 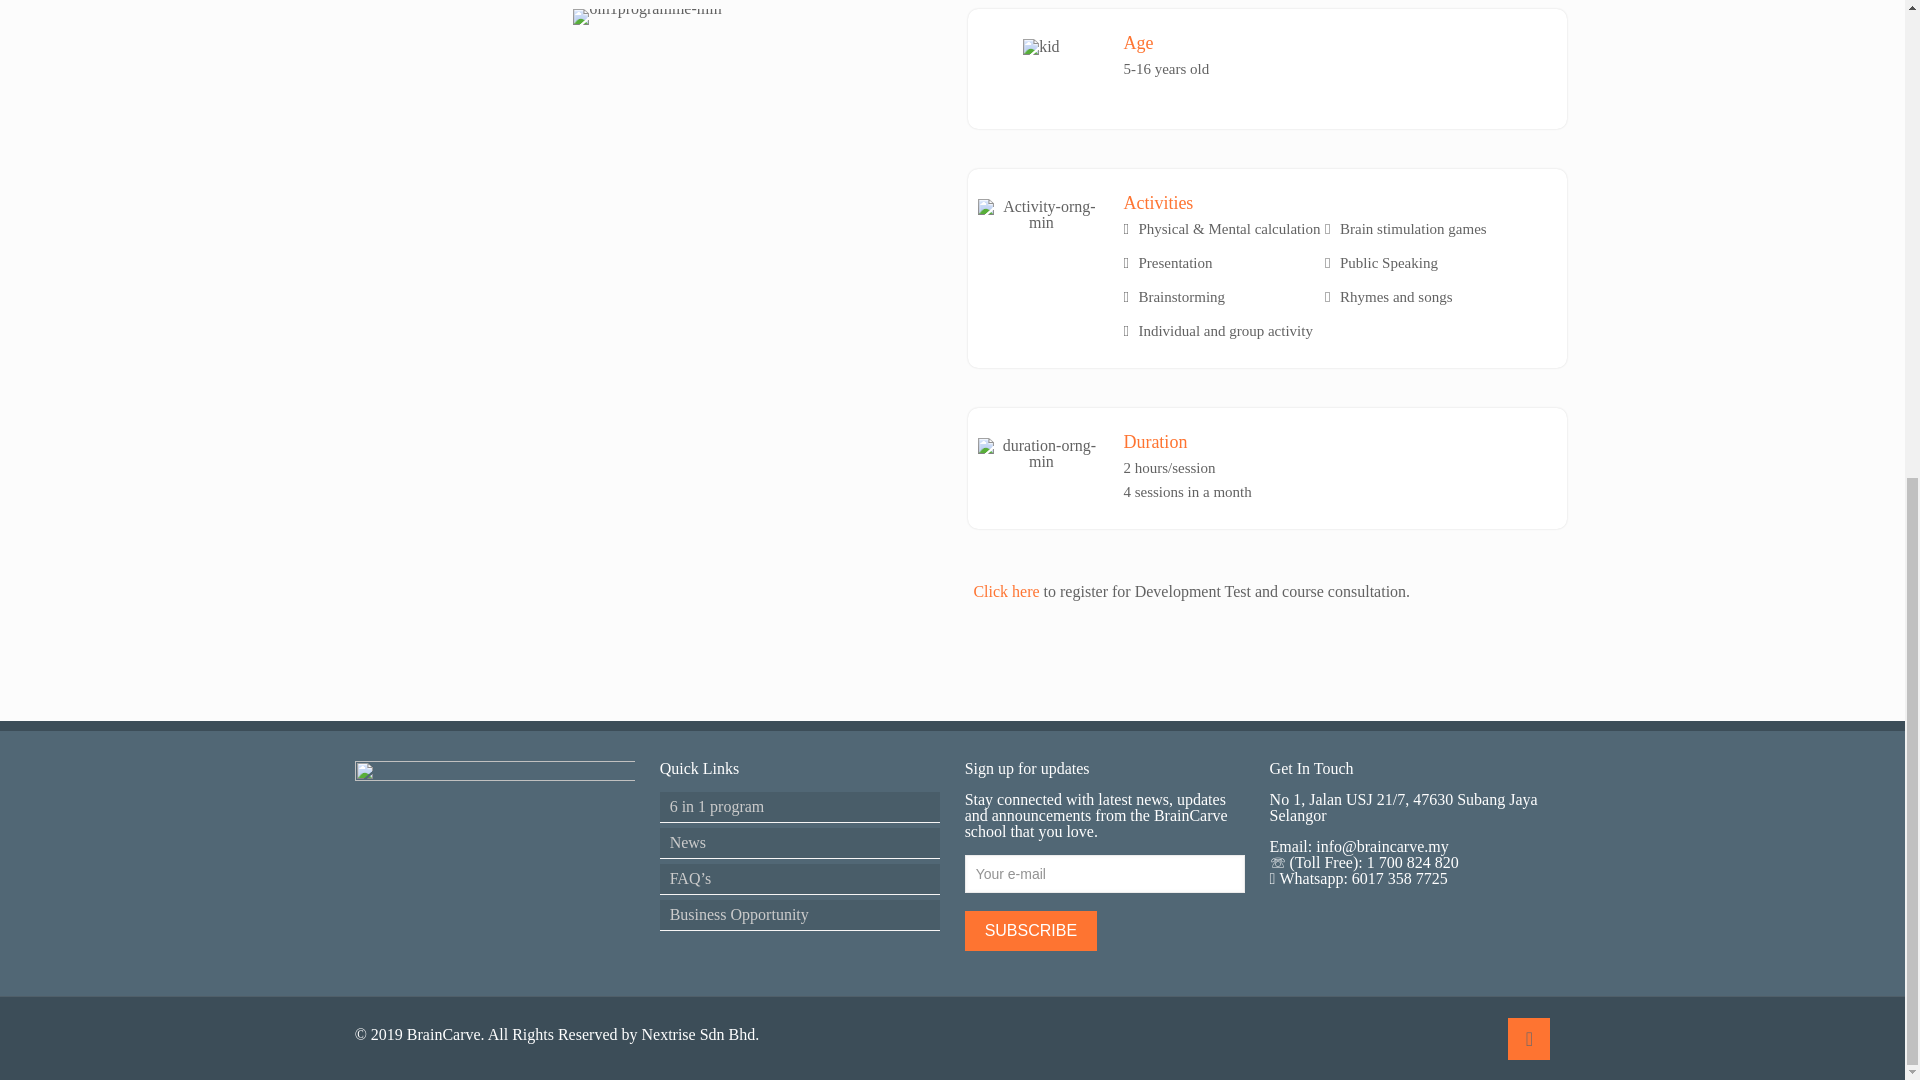 What do you see at coordinates (800, 806) in the screenshot?
I see `6 in 1 program` at bounding box center [800, 806].